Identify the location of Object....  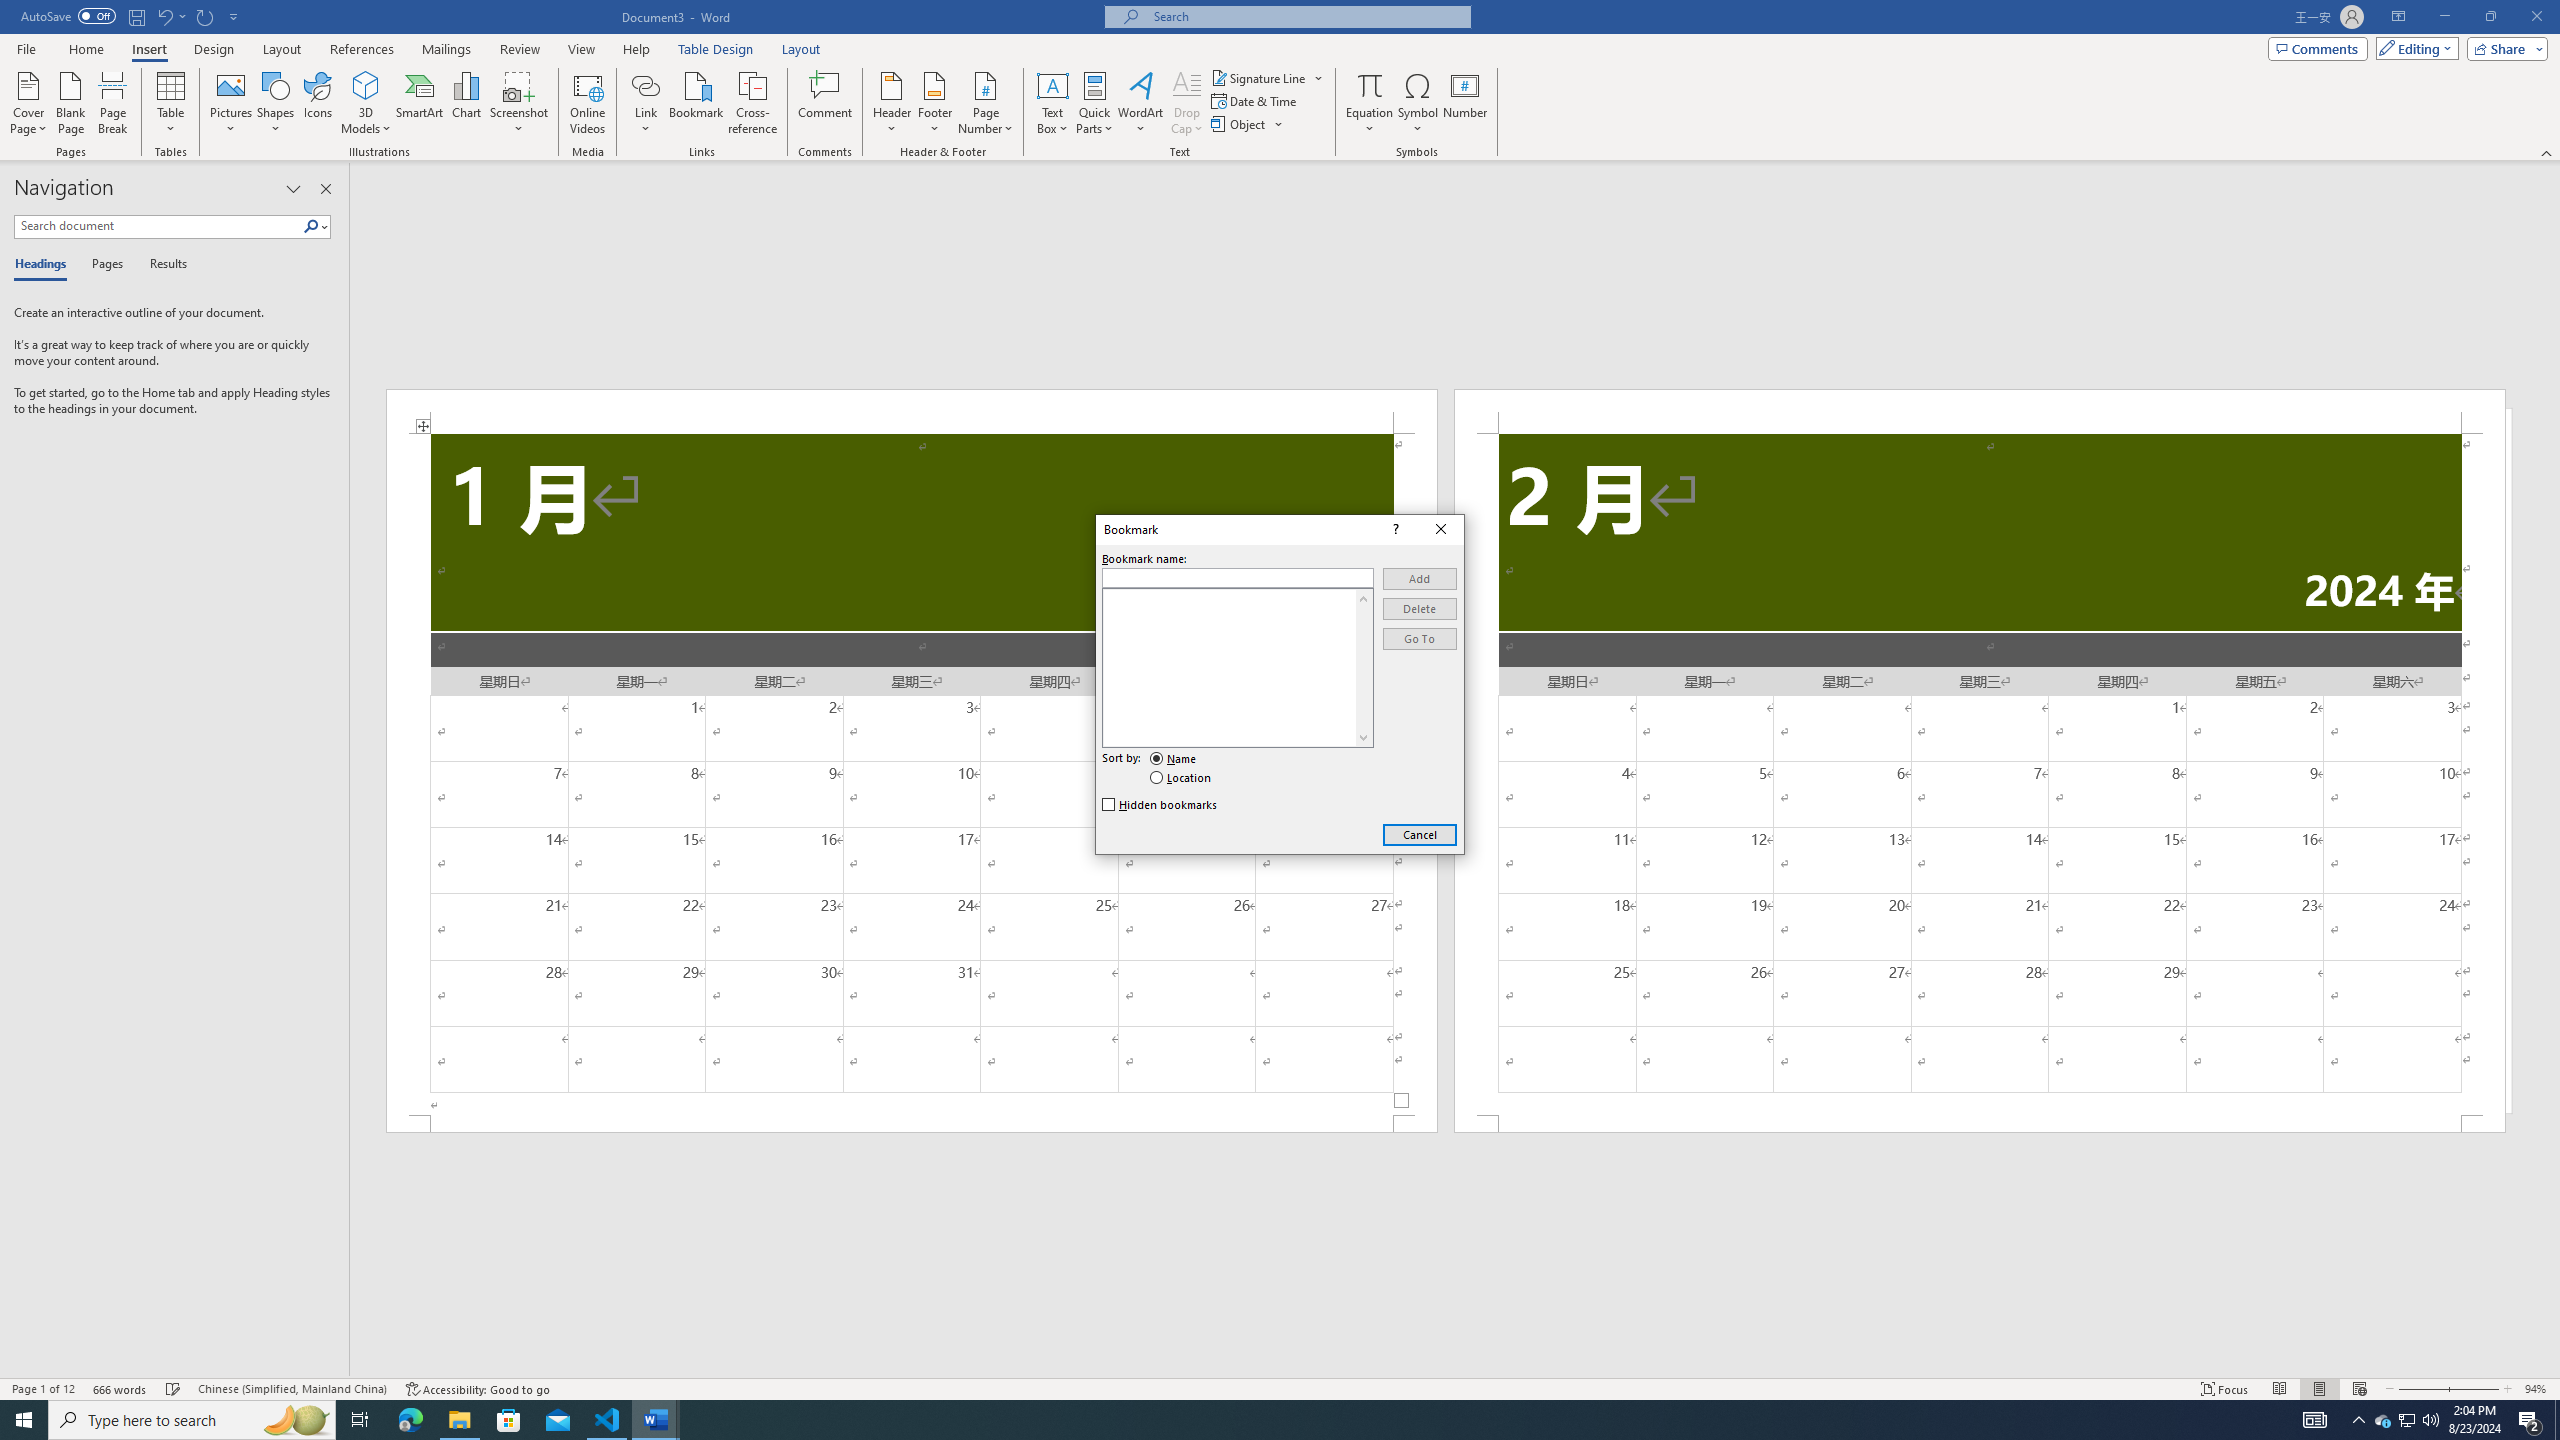
(1248, 124).